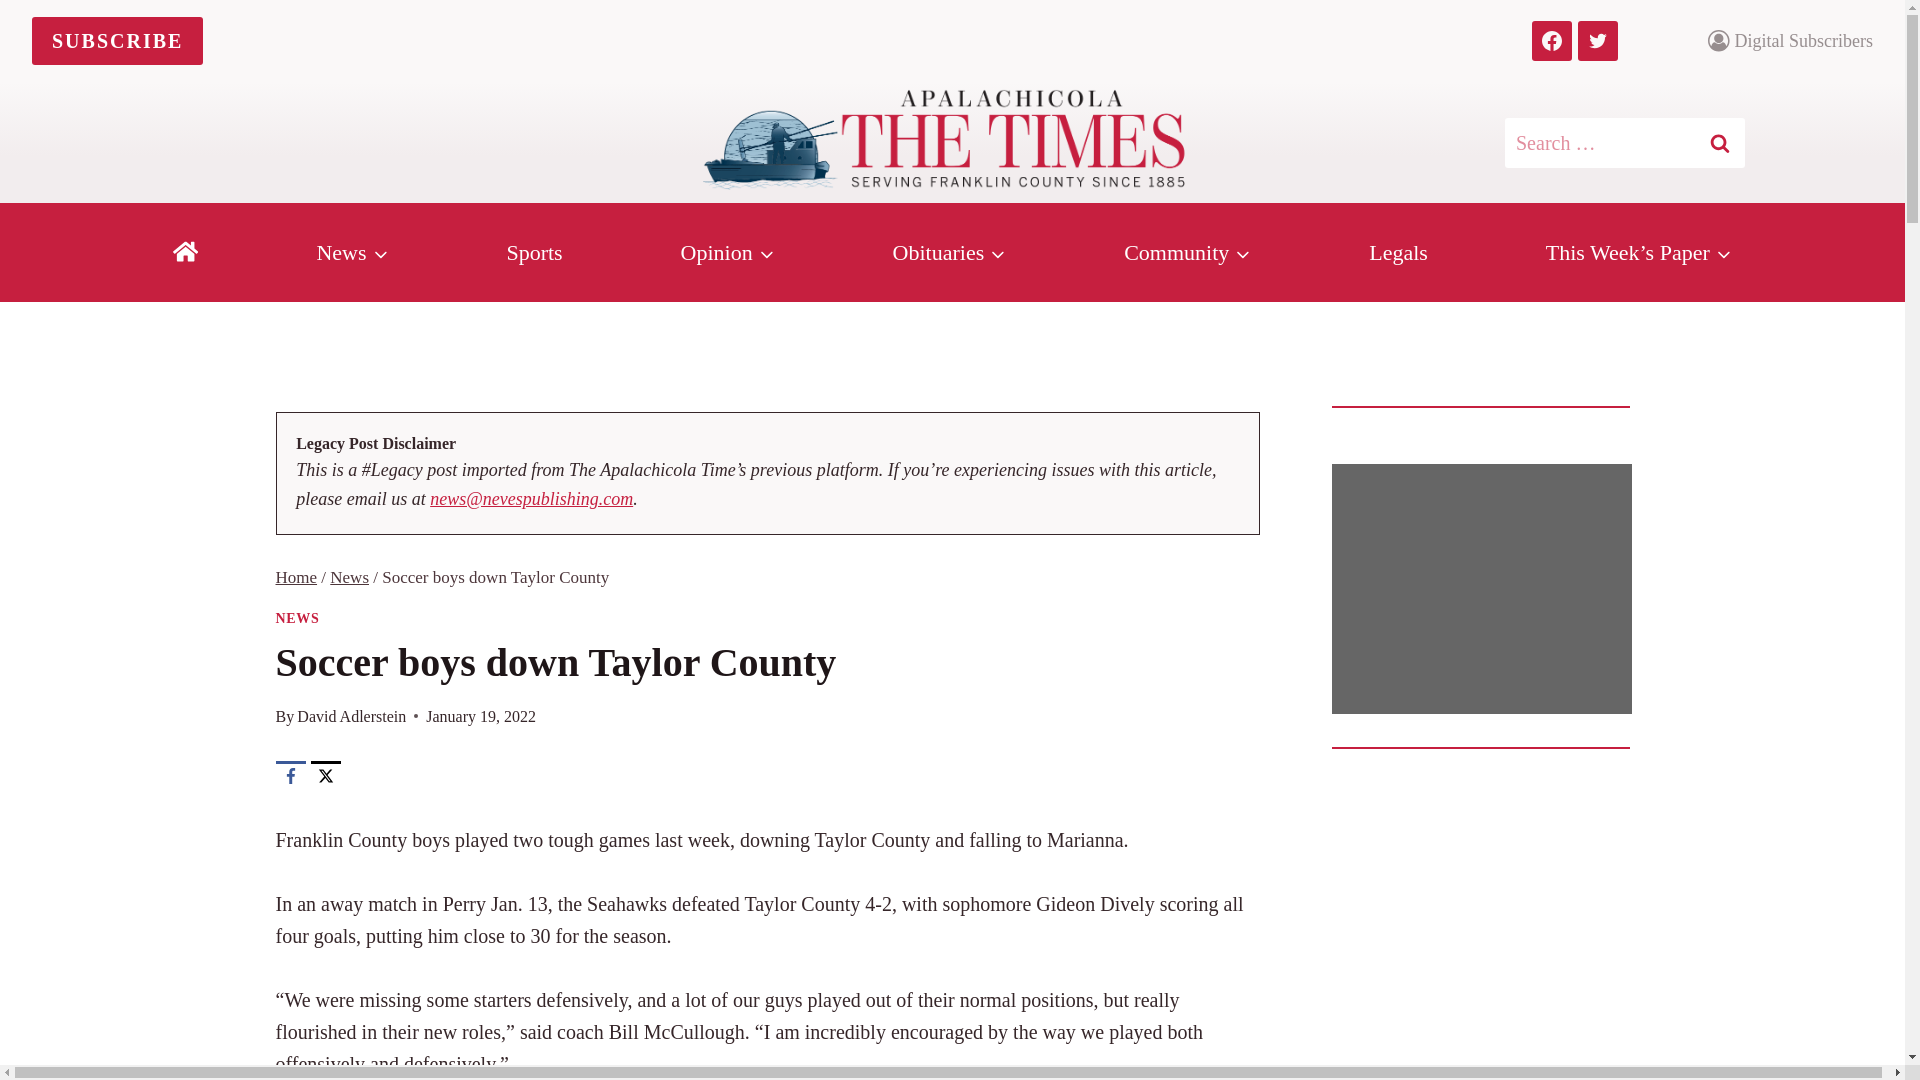 This screenshot has width=1920, height=1080. Describe the element at coordinates (118, 40) in the screenshot. I see `SUBSCRIBE` at that location.